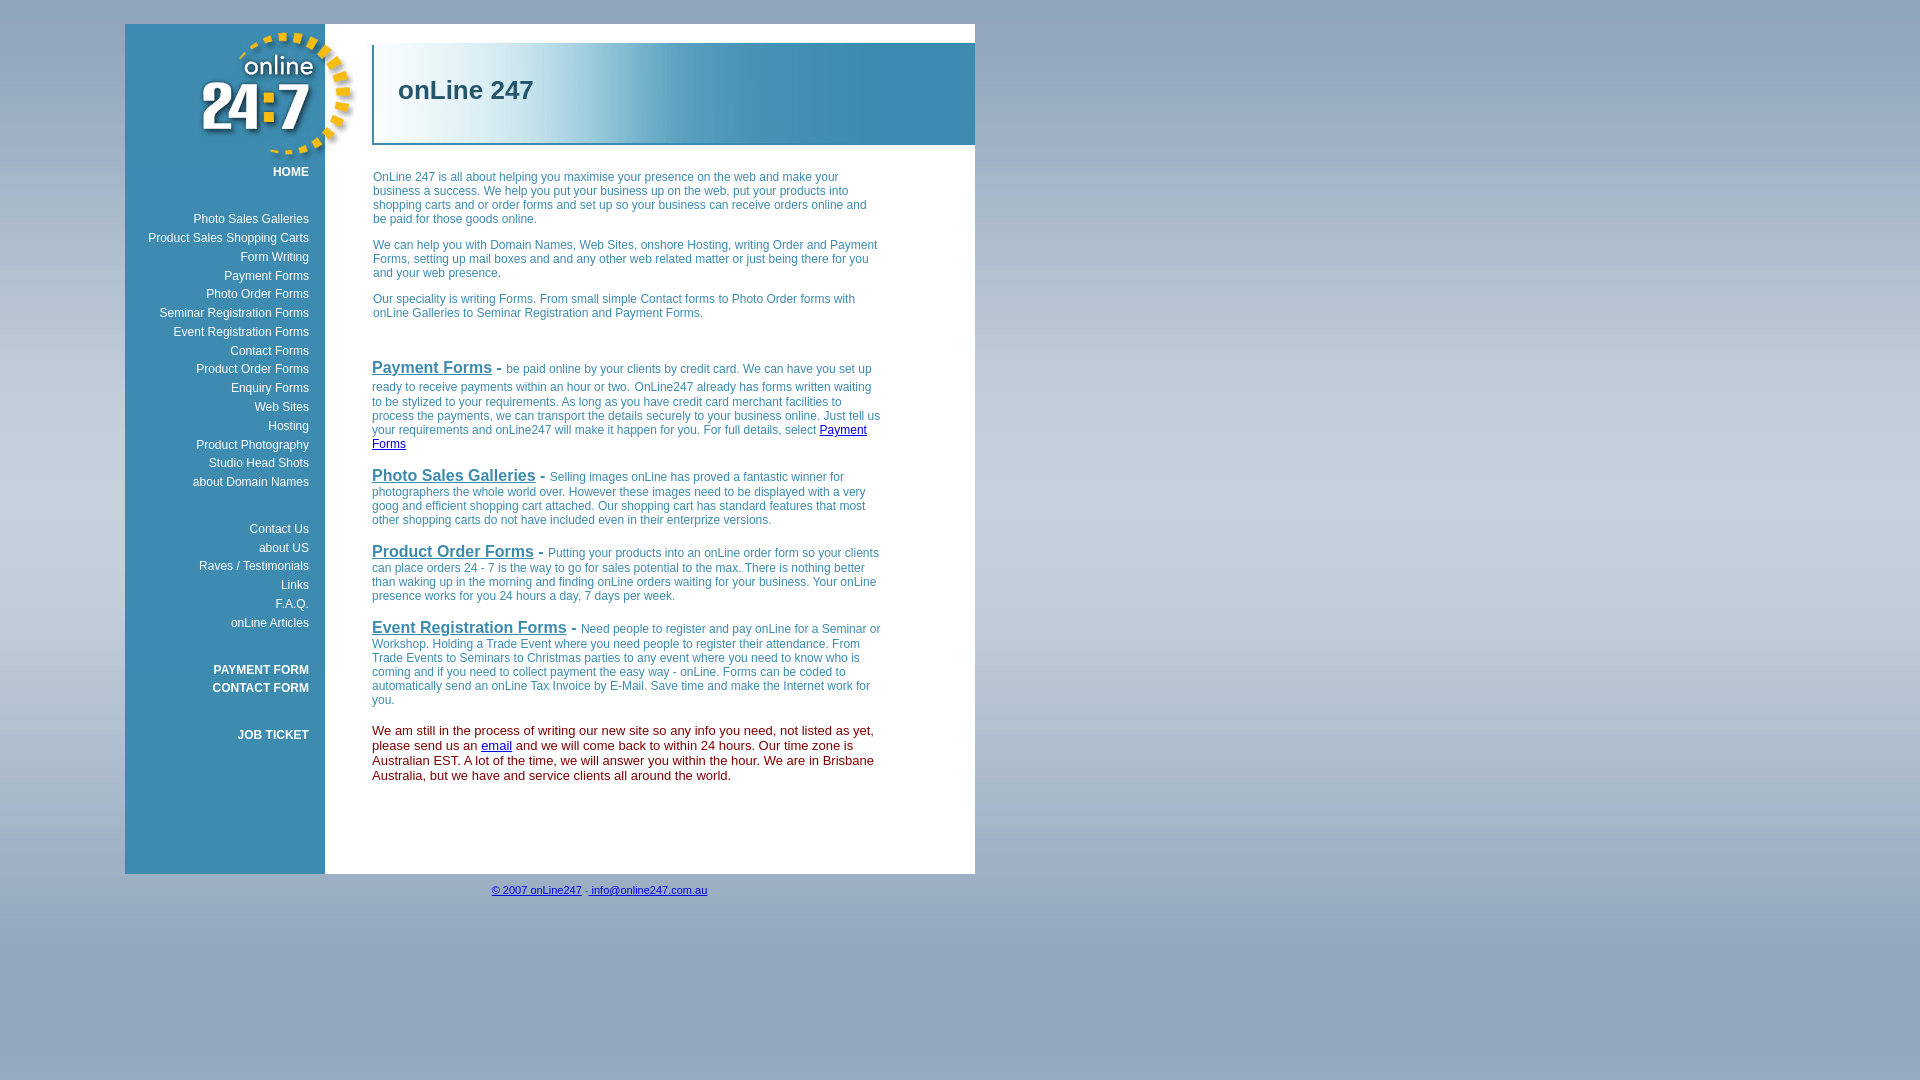 The height and width of the screenshot is (1080, 1920). What do you see at coordinates (220, 276) in the screenshot?
I see `Payment Forms  ` at bounding box center [220, 276].